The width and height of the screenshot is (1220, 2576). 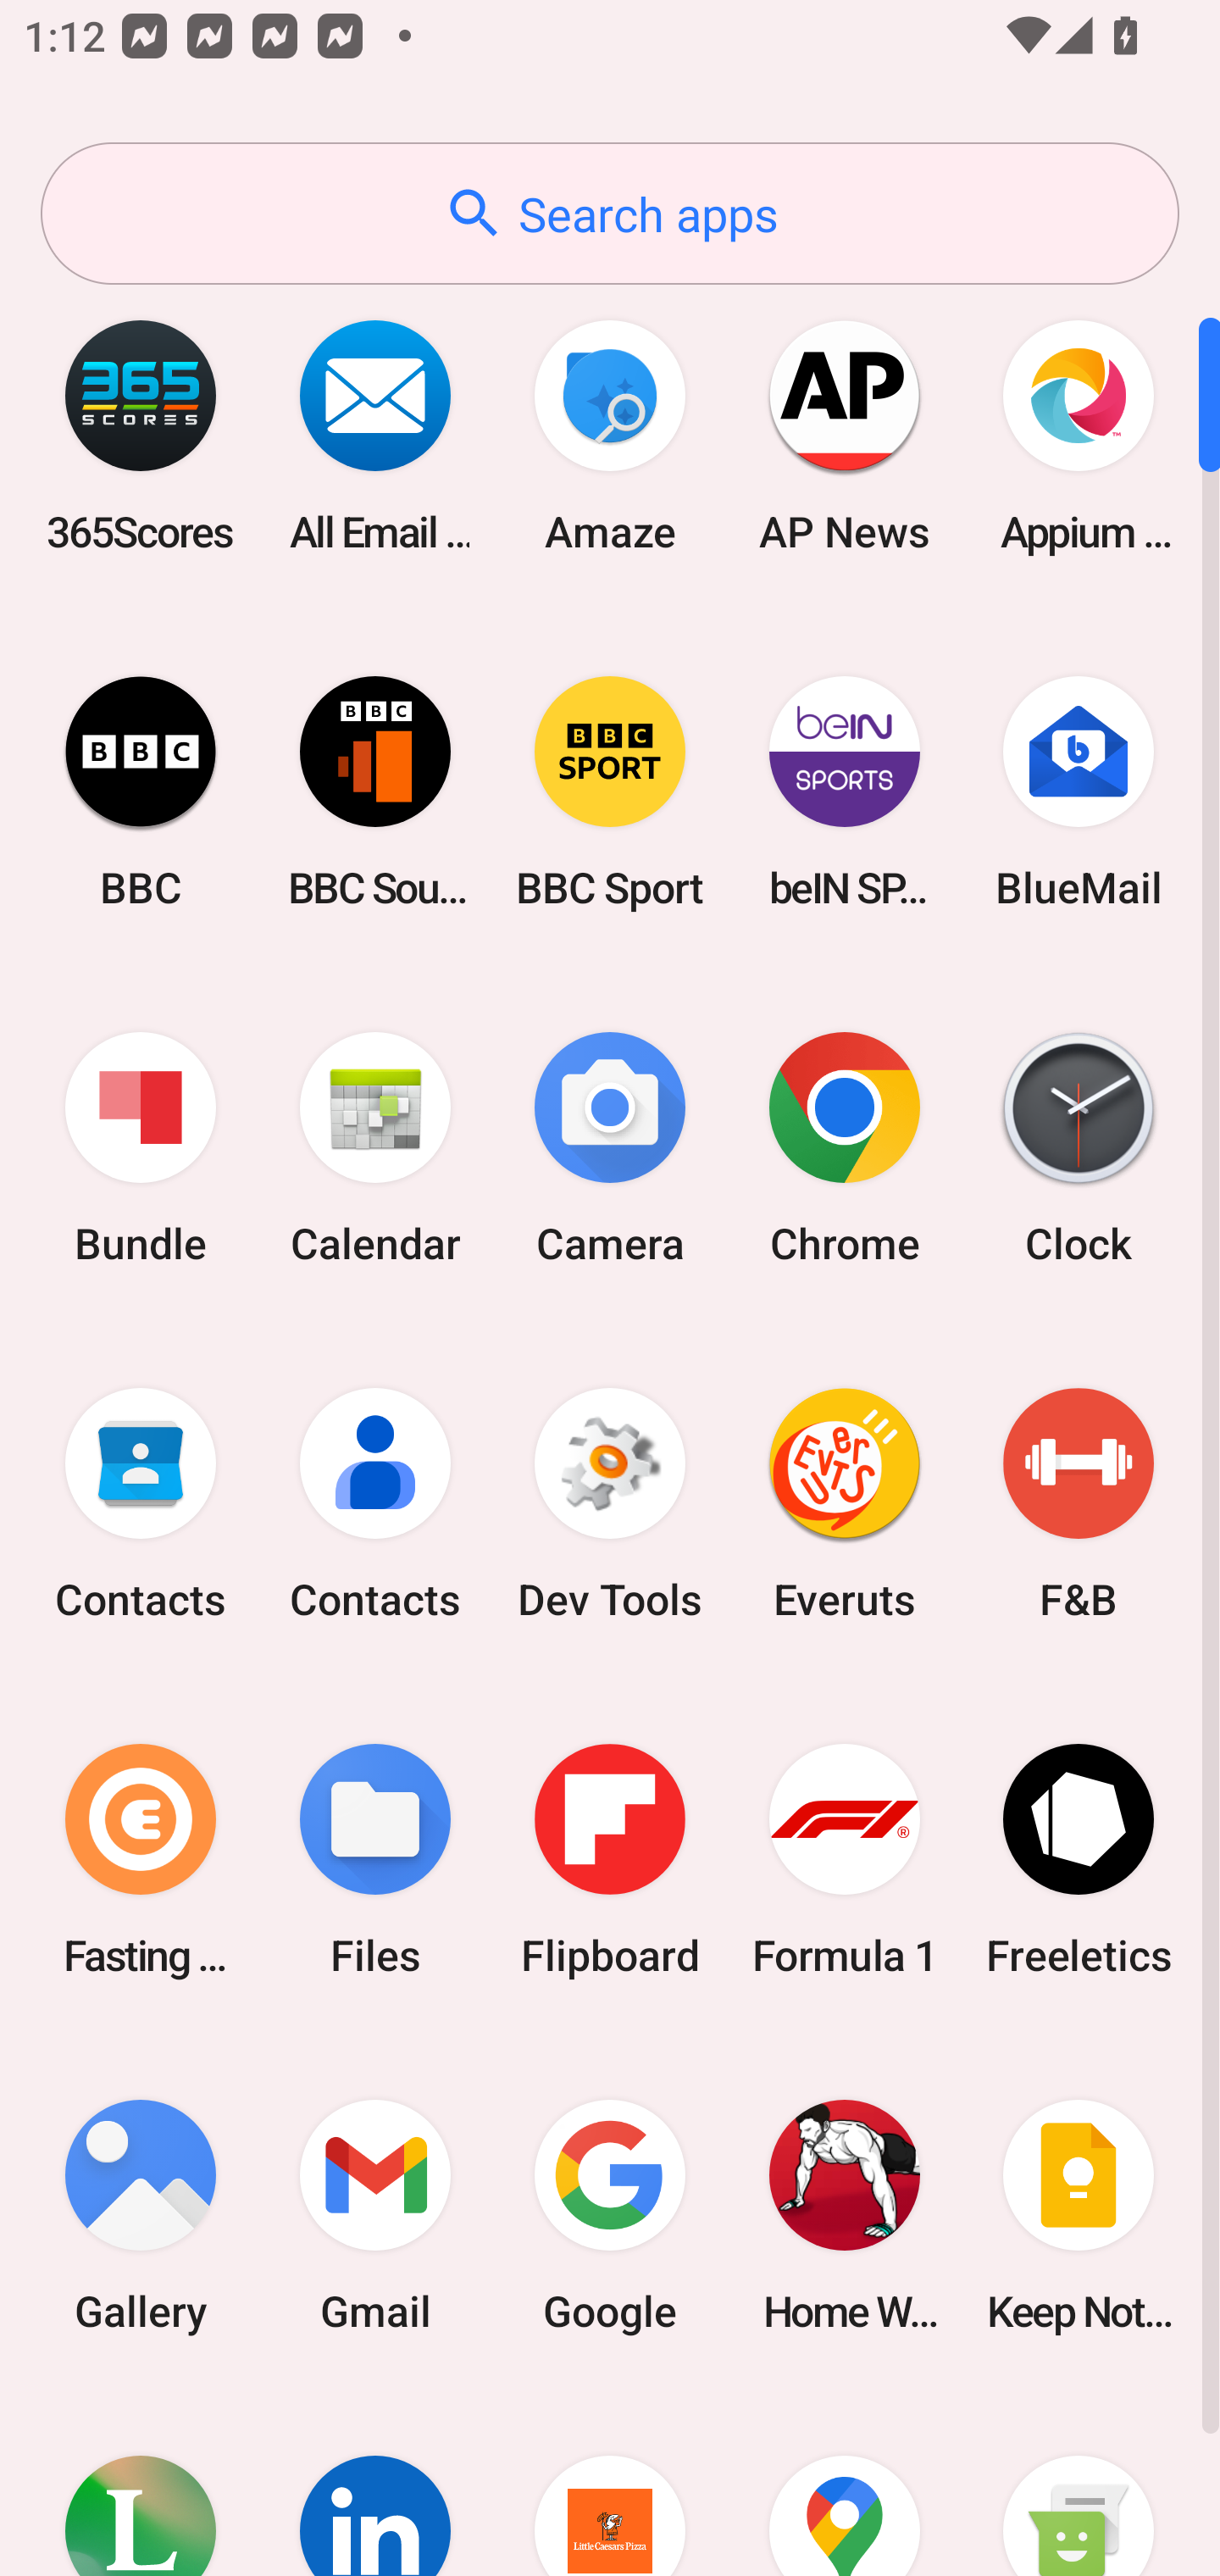 I want to click on BBC, so click(x=141, y=791).